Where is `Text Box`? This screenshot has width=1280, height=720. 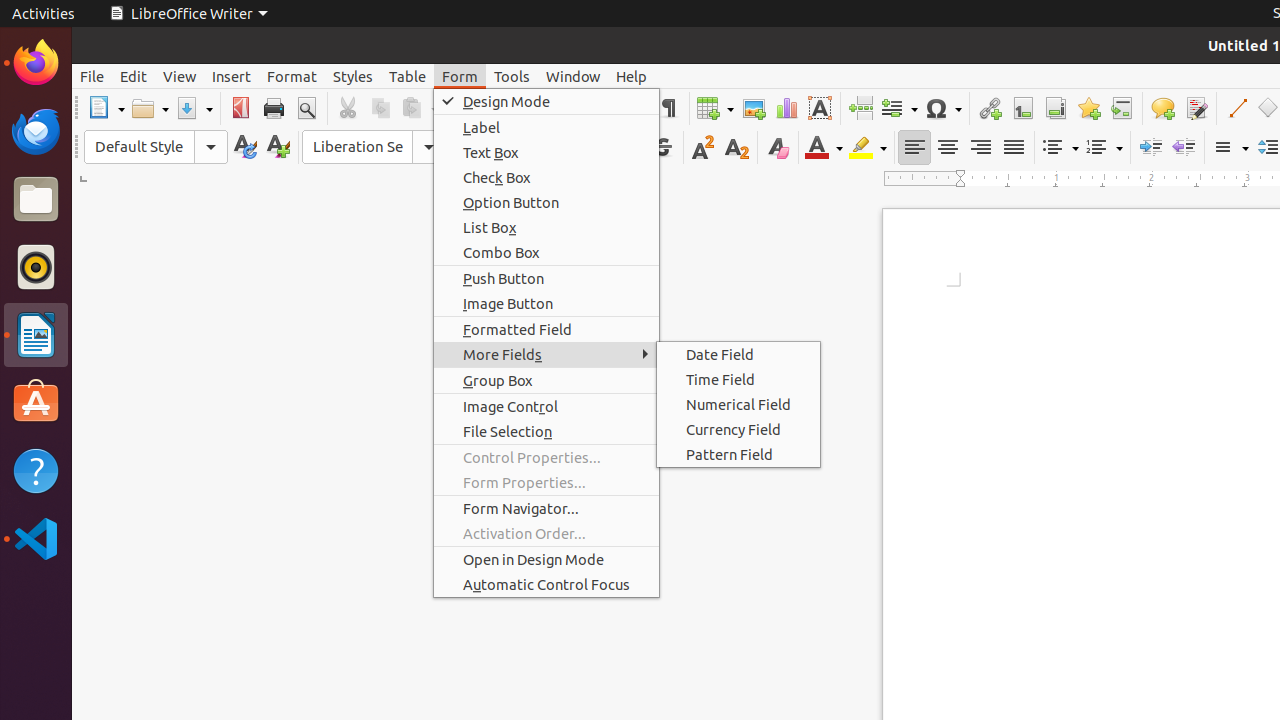 Text Box is located at coordinates (546, 152).